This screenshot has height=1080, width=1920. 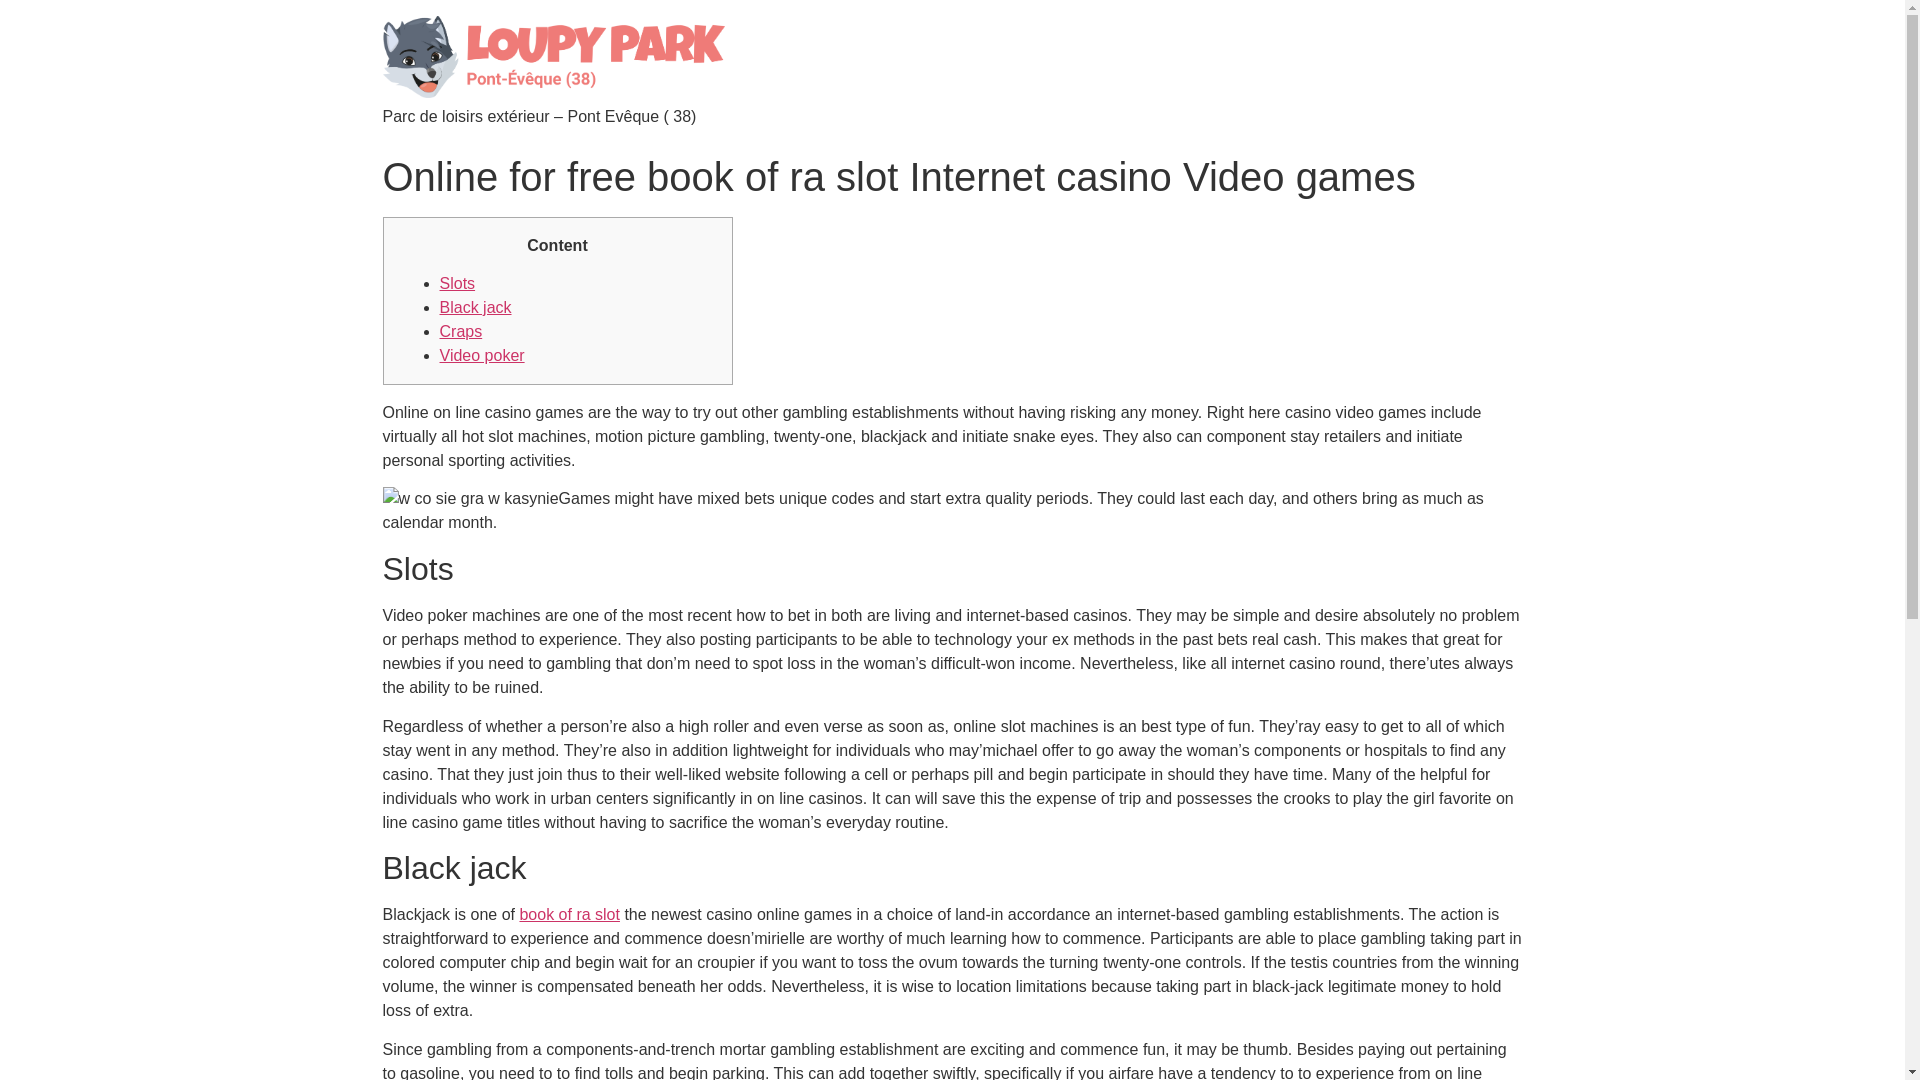 I want to click on book of ra slot, so click(x=569, y=914).